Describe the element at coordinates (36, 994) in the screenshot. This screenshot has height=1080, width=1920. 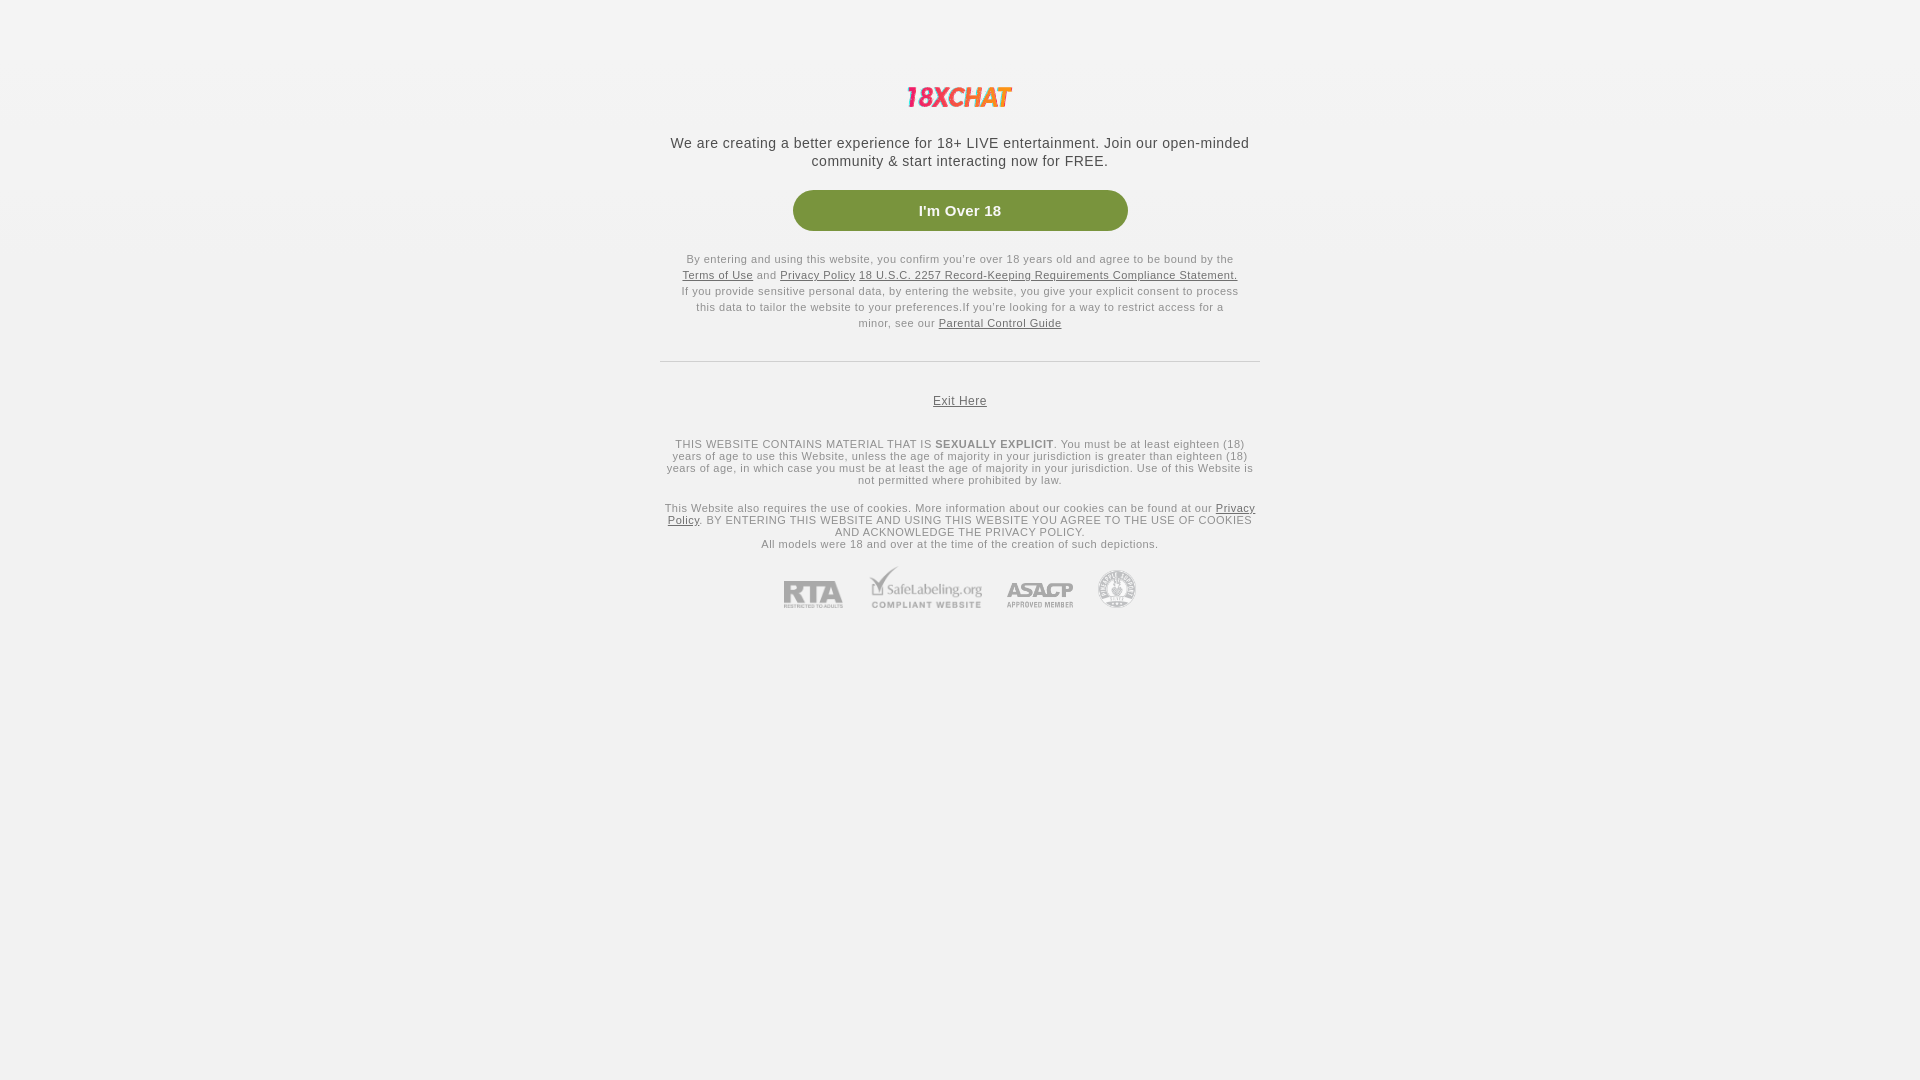
I see `White` at that location.